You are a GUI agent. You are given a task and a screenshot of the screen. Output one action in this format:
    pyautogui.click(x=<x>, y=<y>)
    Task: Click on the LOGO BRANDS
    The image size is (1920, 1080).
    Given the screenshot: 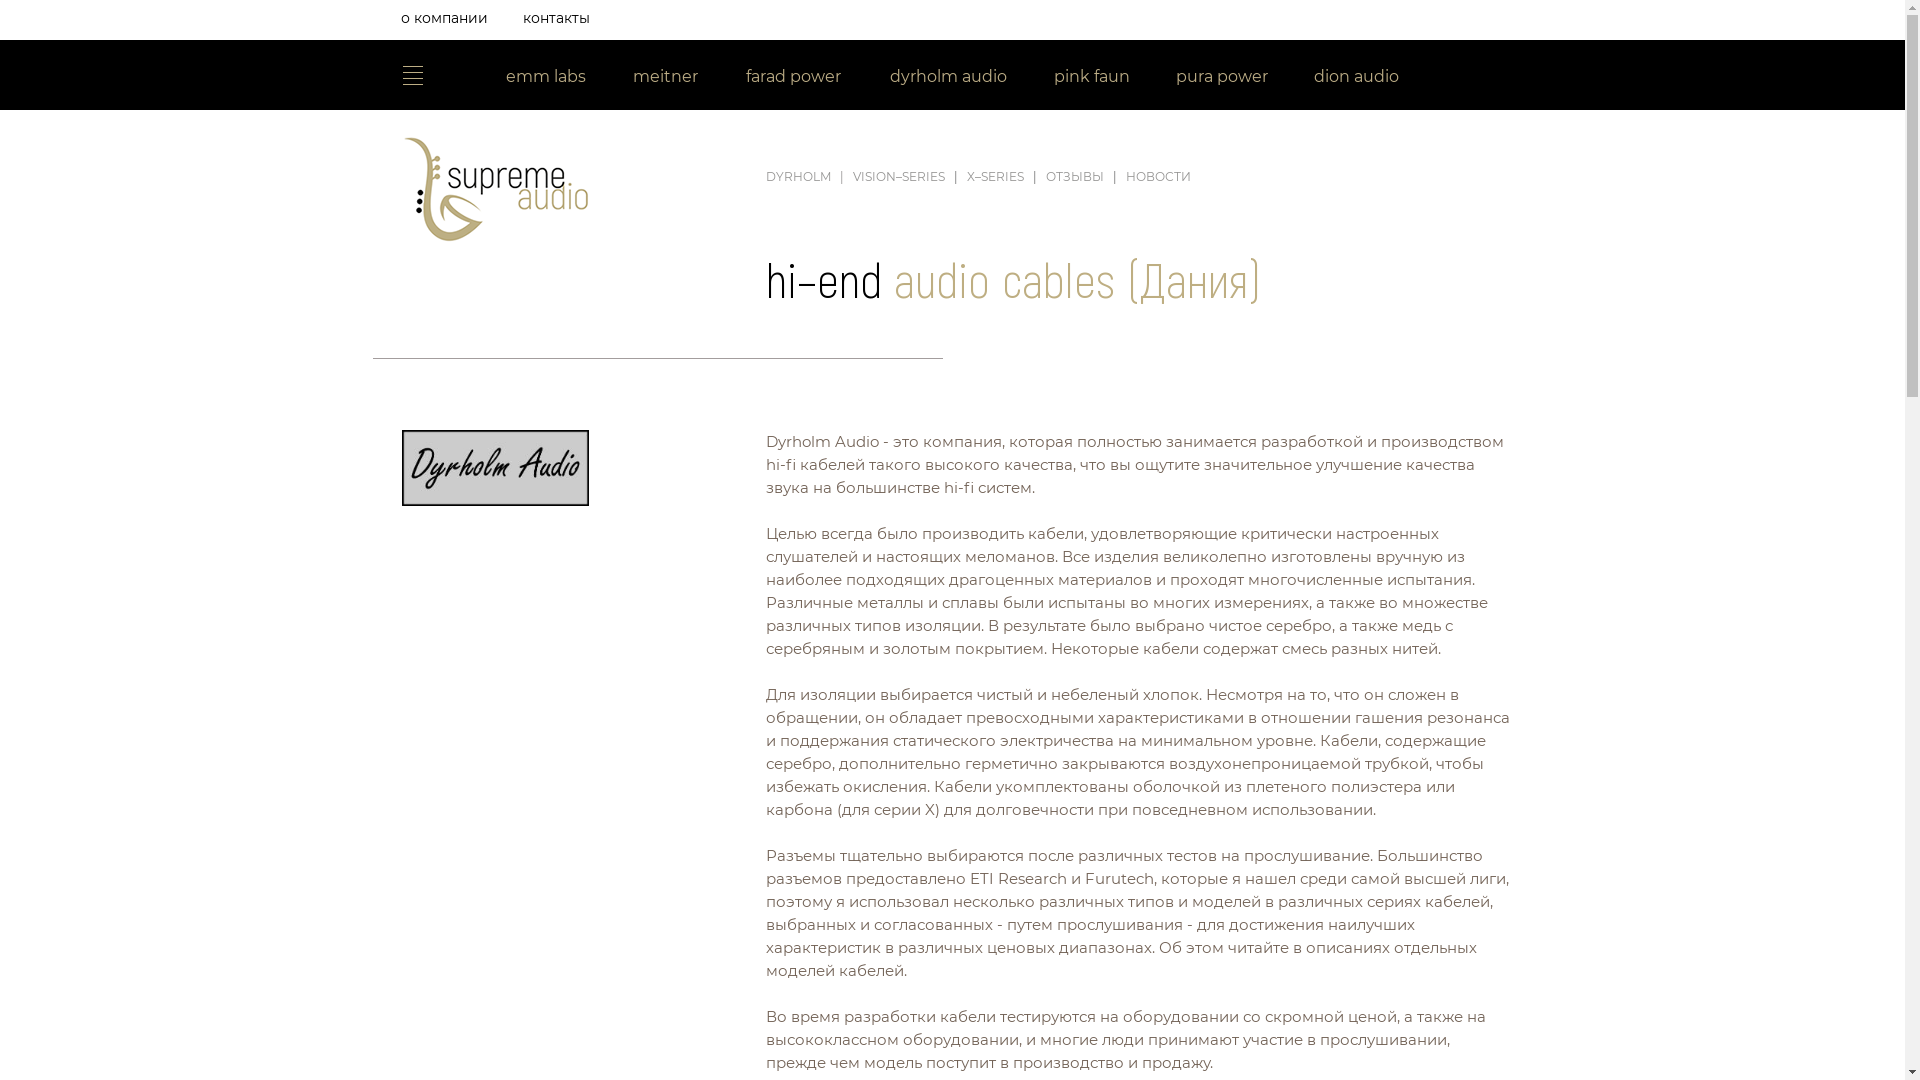 What is the action you would take?
    pyautogui.click(x=412, y=76)
    